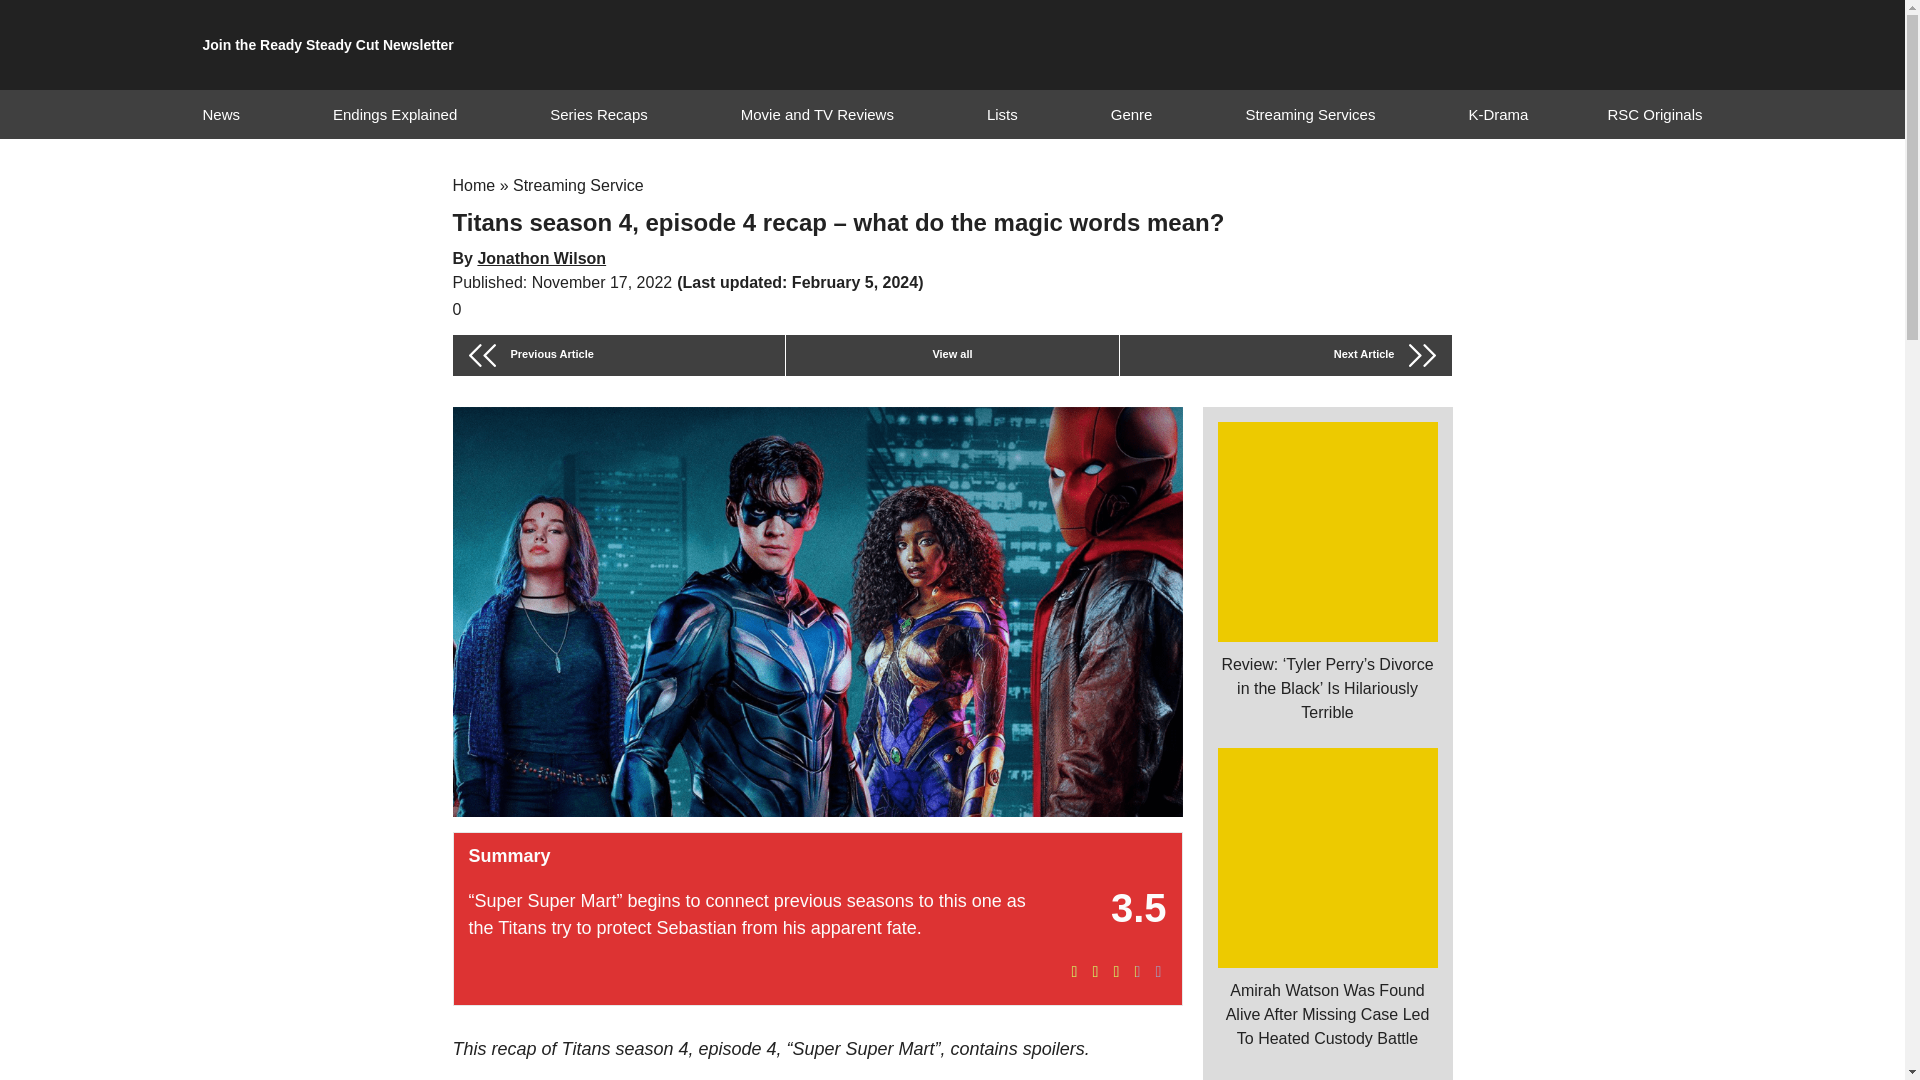 The width and height of the screenshot is (1920, 1080). What do you see at coordinates (1498, 114) in the screenshot?
I see `K-Drama` at bounding box center [1498, 114].